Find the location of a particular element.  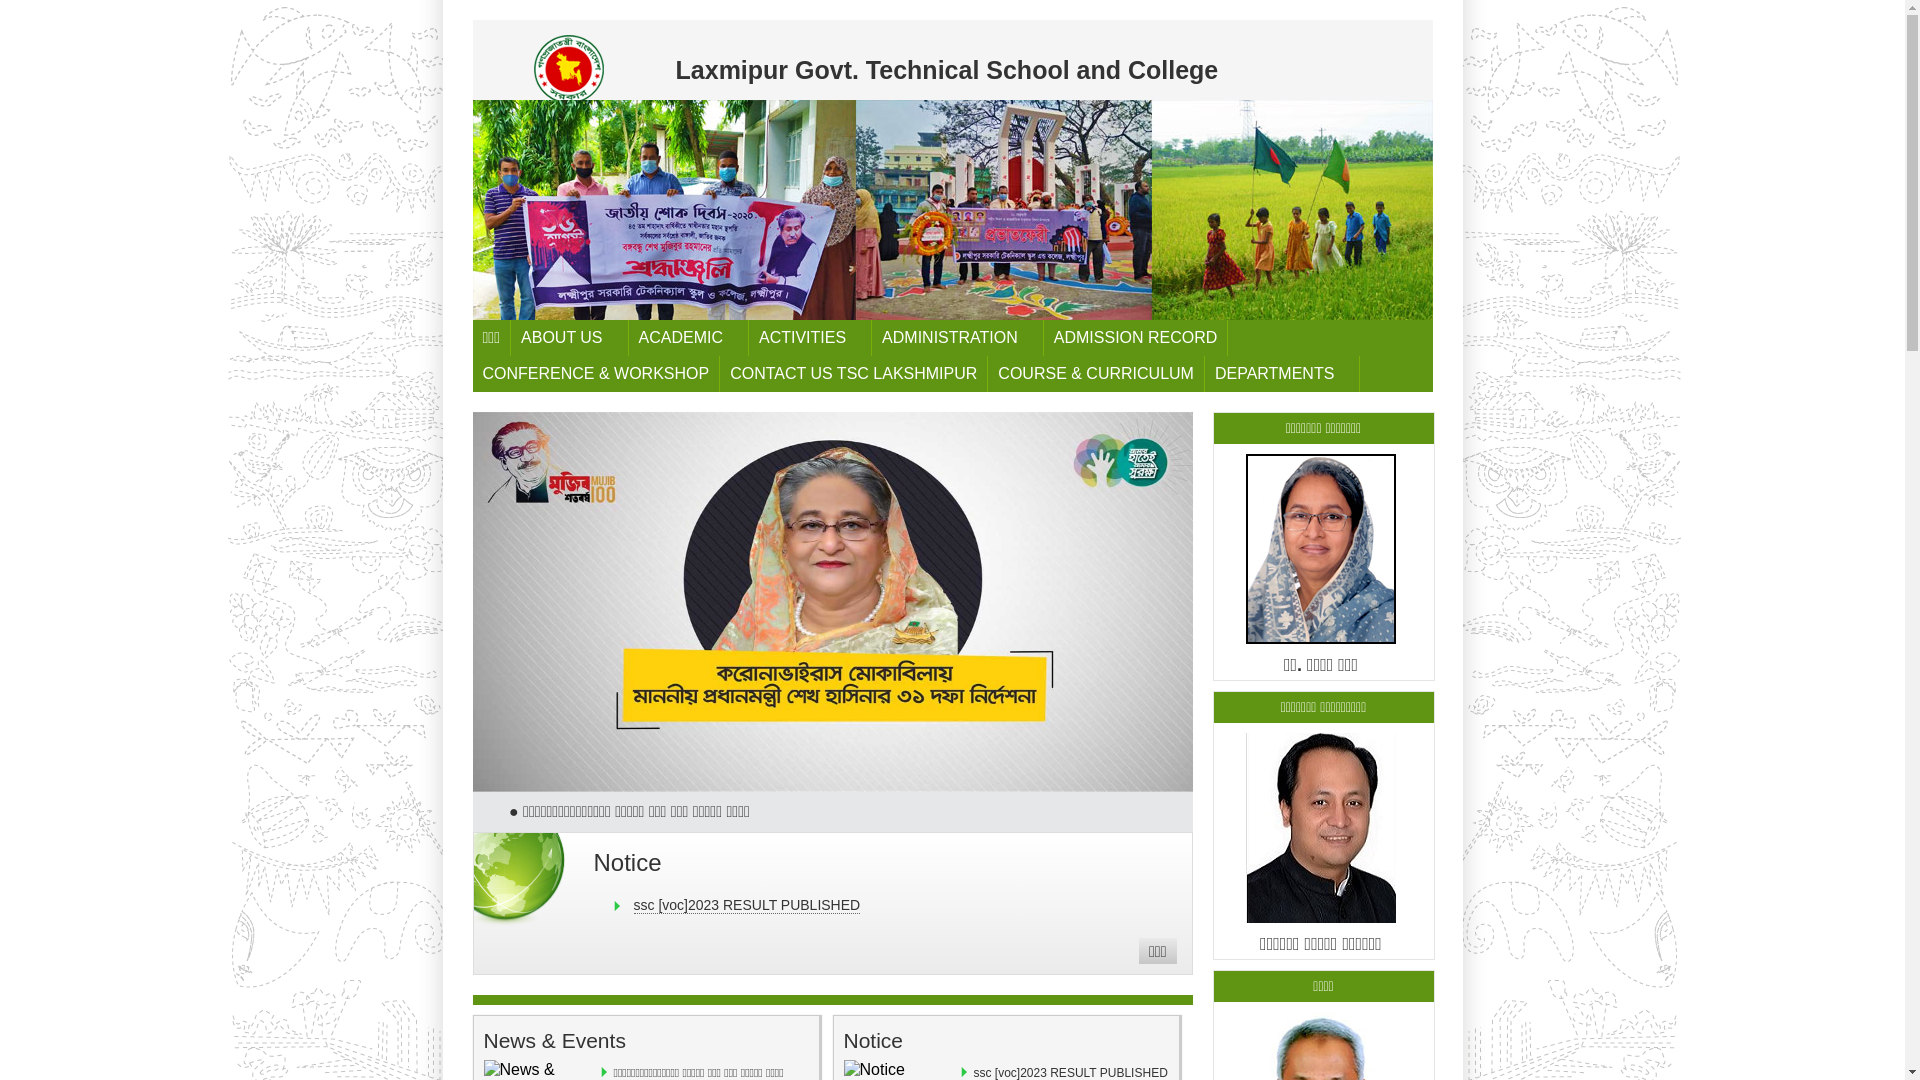

CONTACT US TSC LAKSHMIPUR is located at coordinates (854, 374).